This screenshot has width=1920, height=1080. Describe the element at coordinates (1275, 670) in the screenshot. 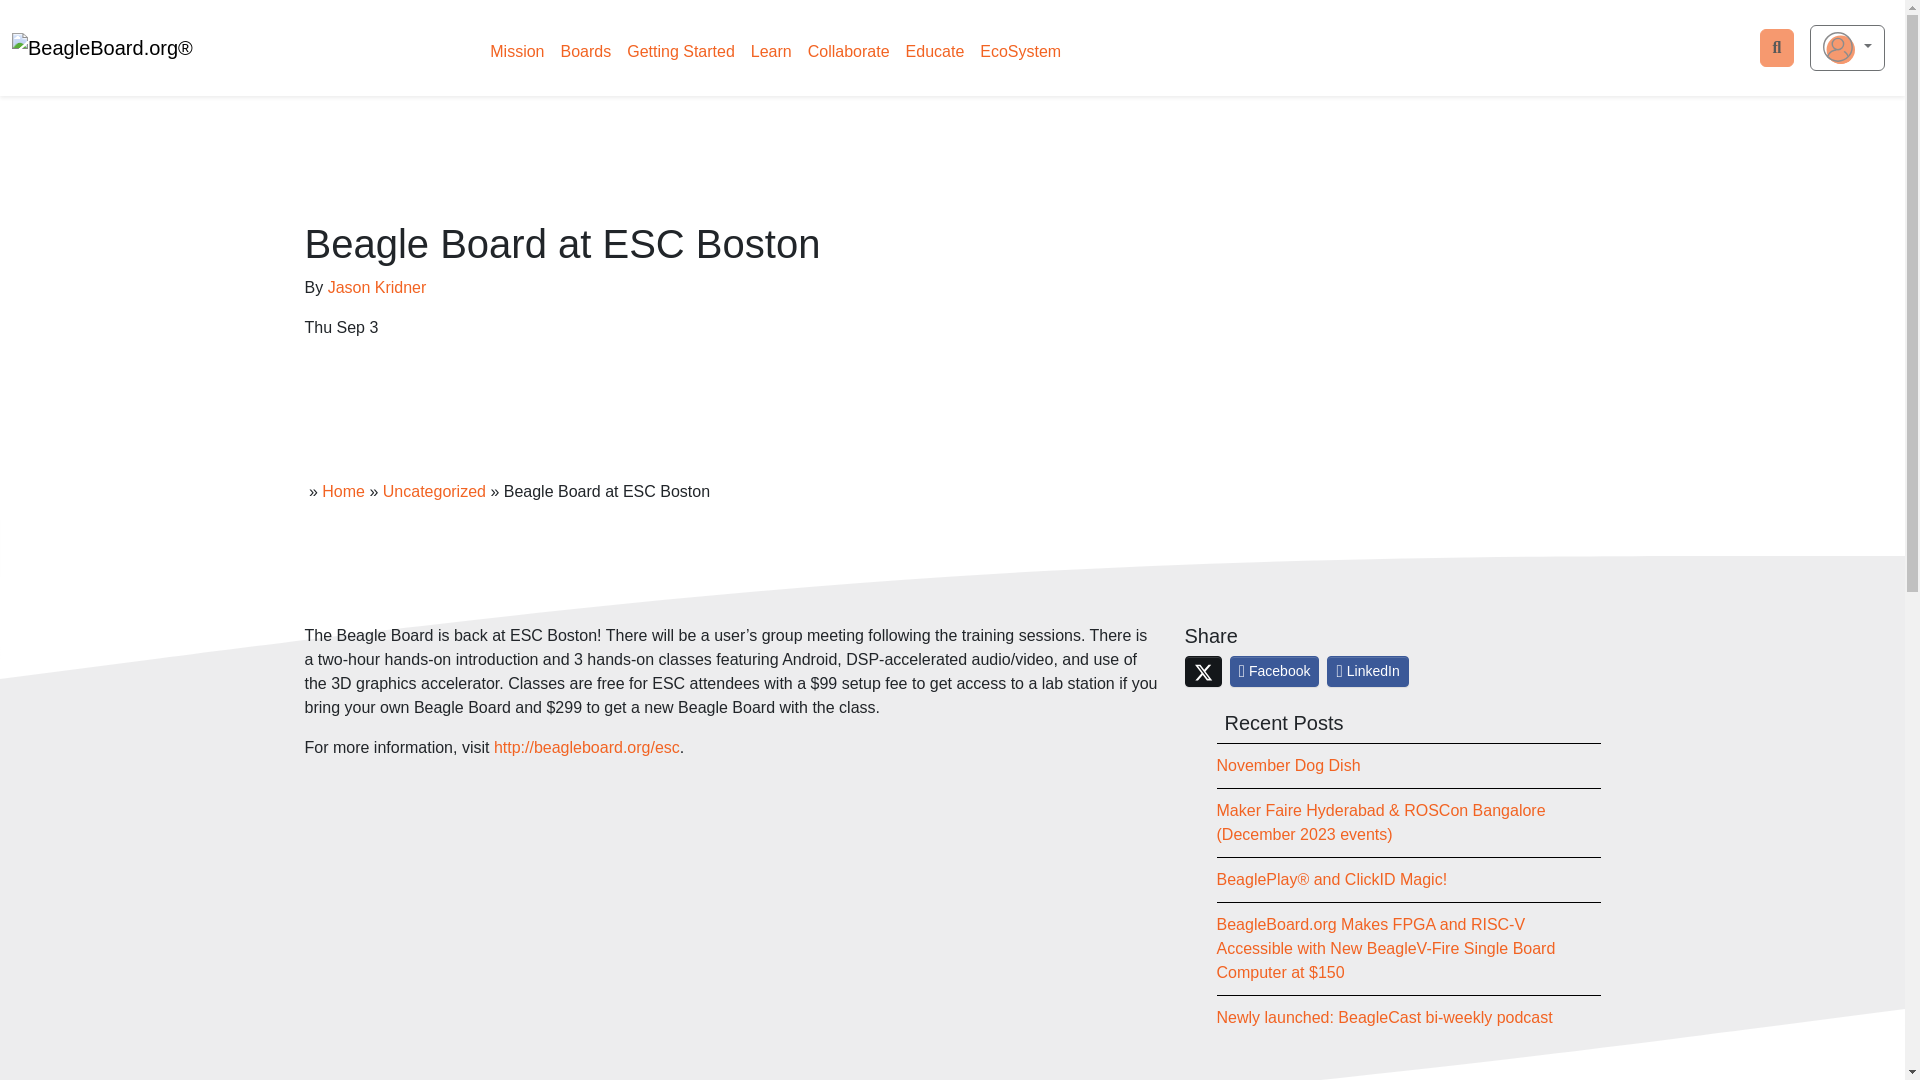

I see `Facebook` at that location.